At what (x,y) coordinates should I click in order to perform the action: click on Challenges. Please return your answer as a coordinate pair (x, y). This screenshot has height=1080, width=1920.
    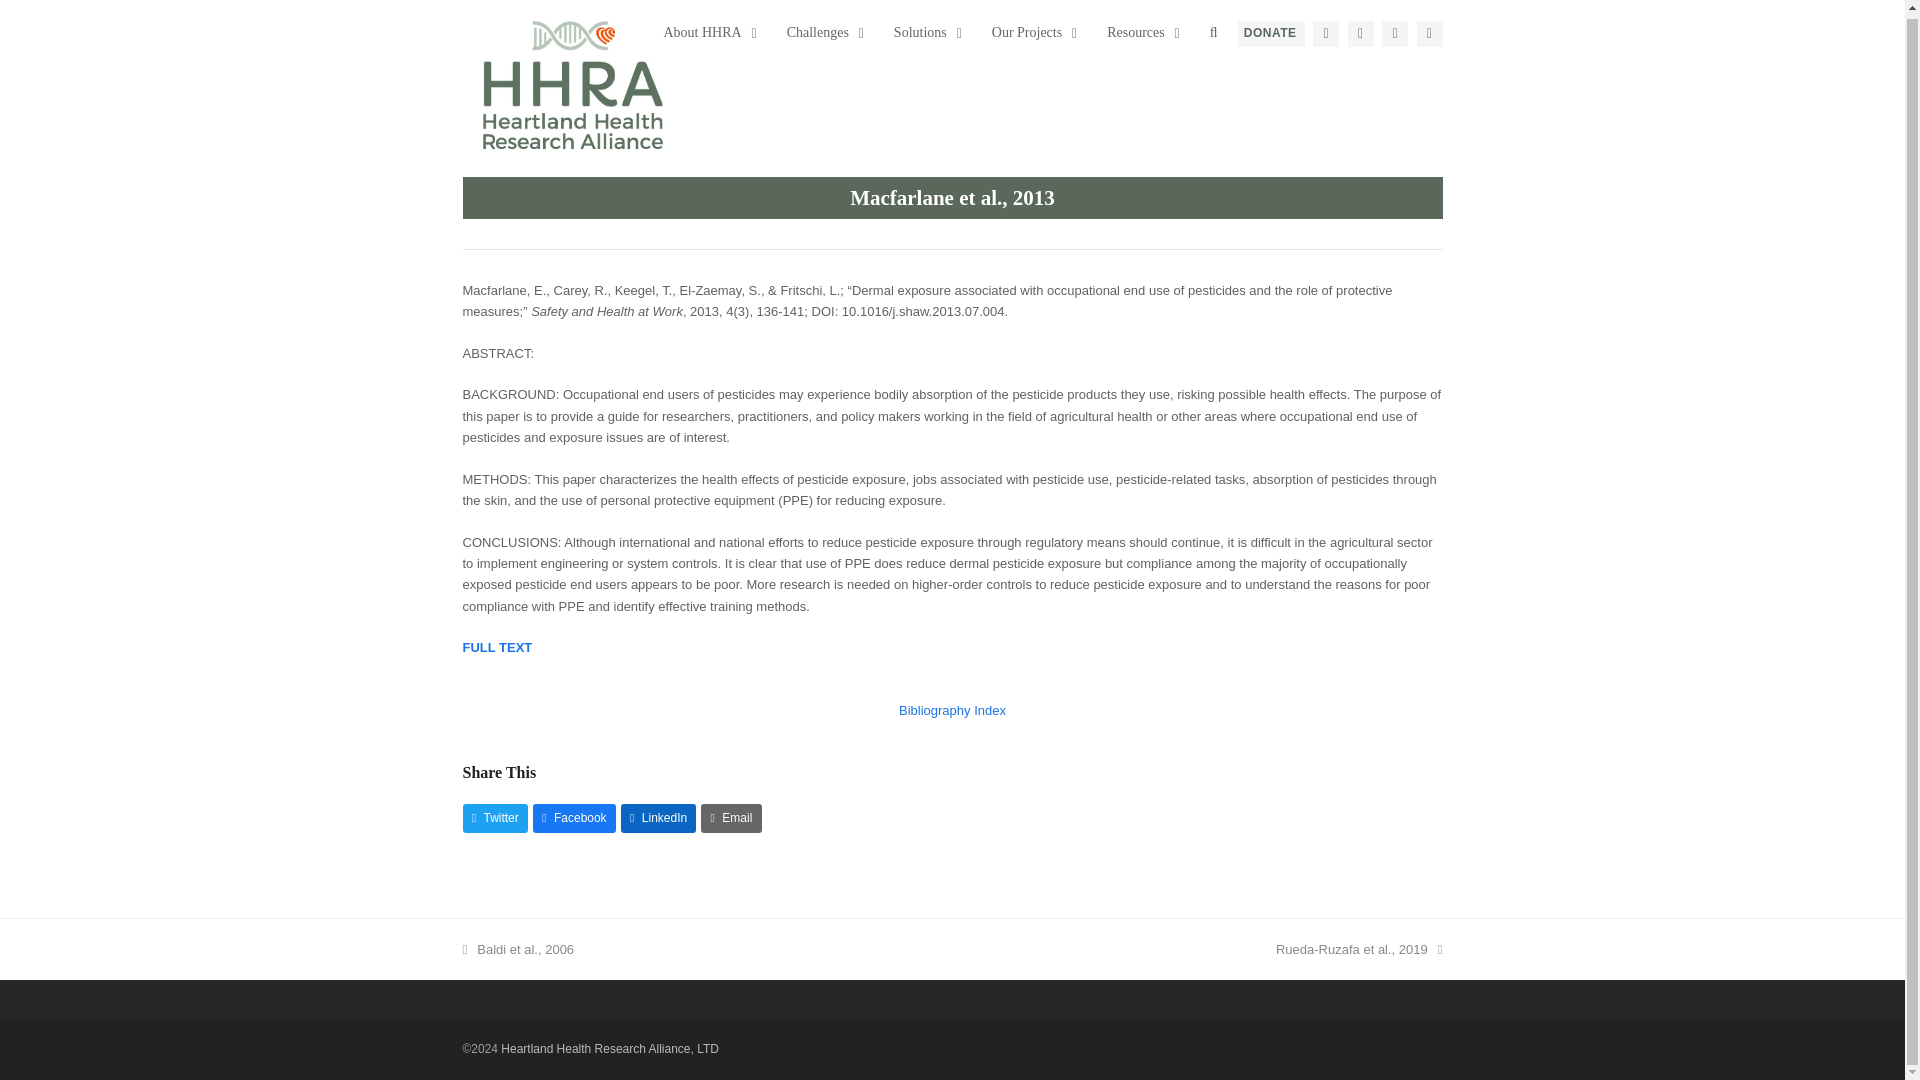
    Looking at the image, I should click on (1326, 34).